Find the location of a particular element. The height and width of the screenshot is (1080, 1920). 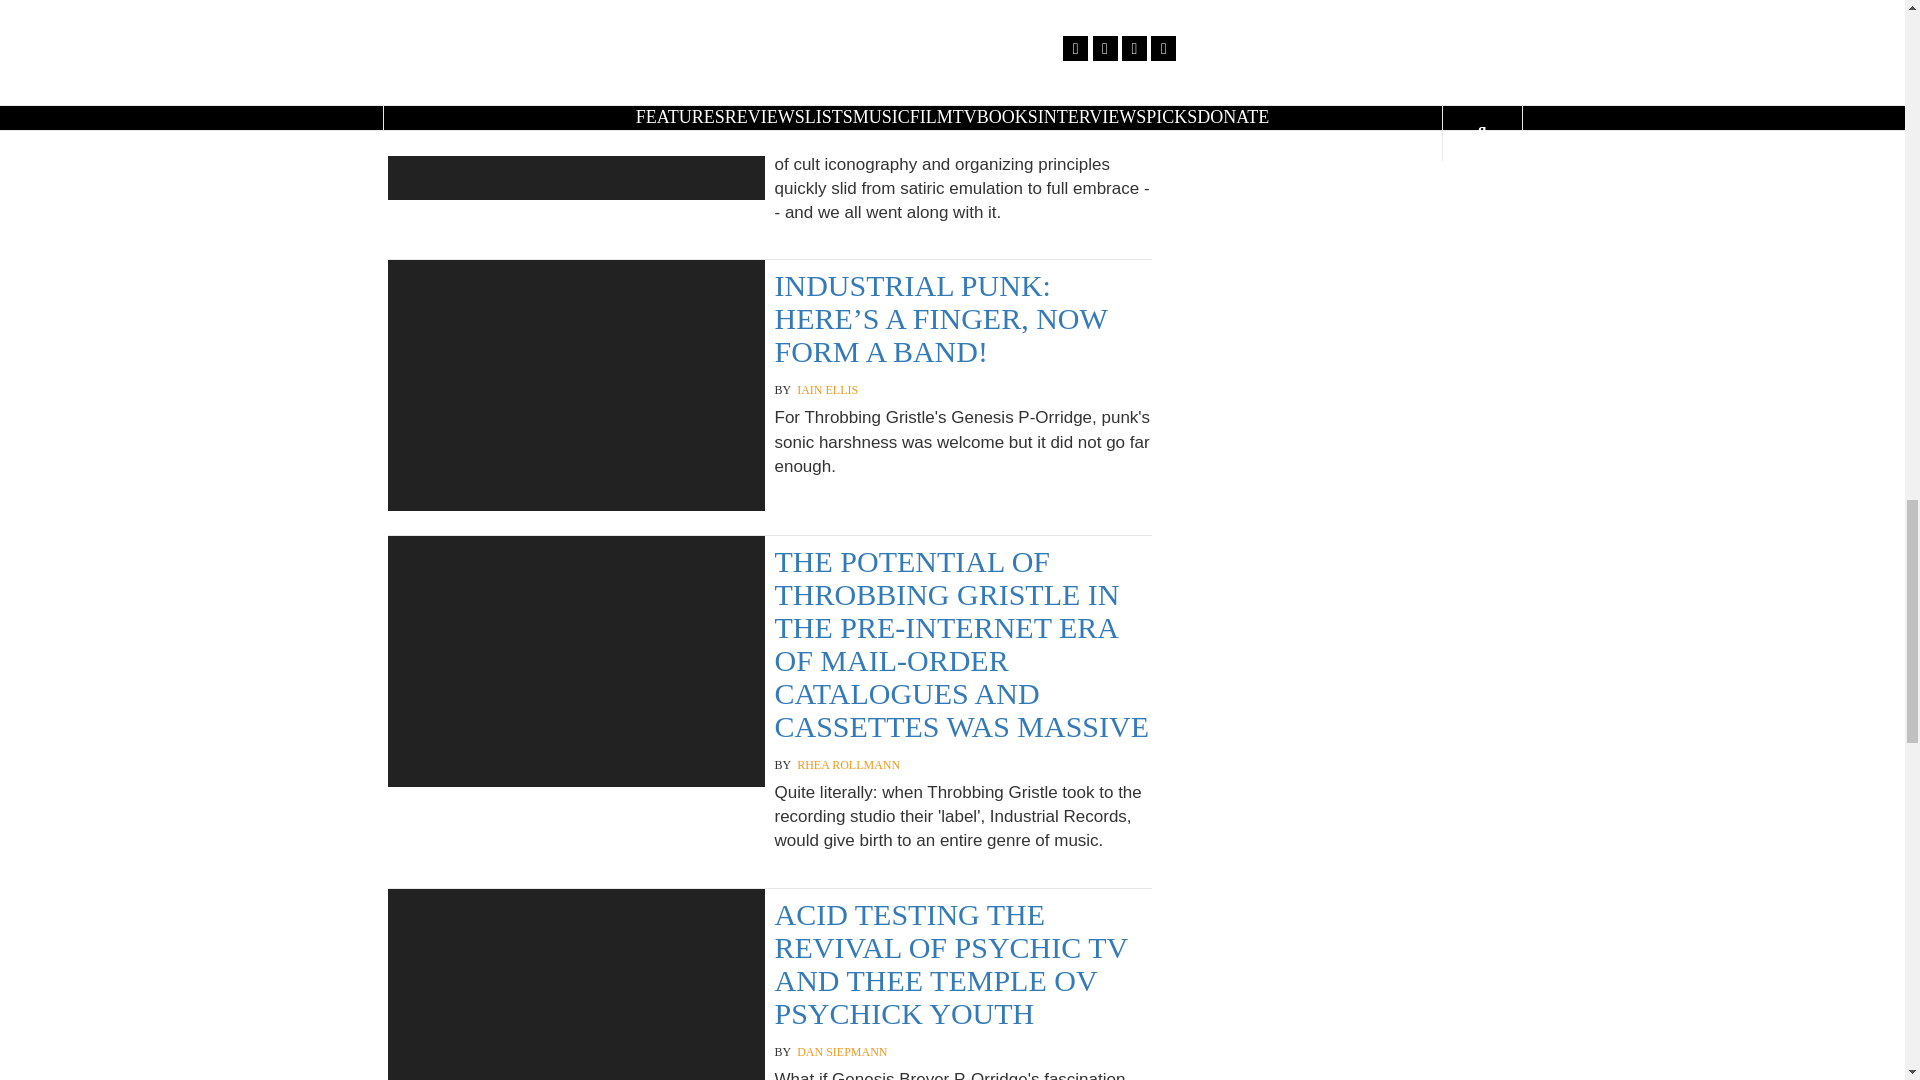

Dan Siepmann is located at coordinates (842, 1052).